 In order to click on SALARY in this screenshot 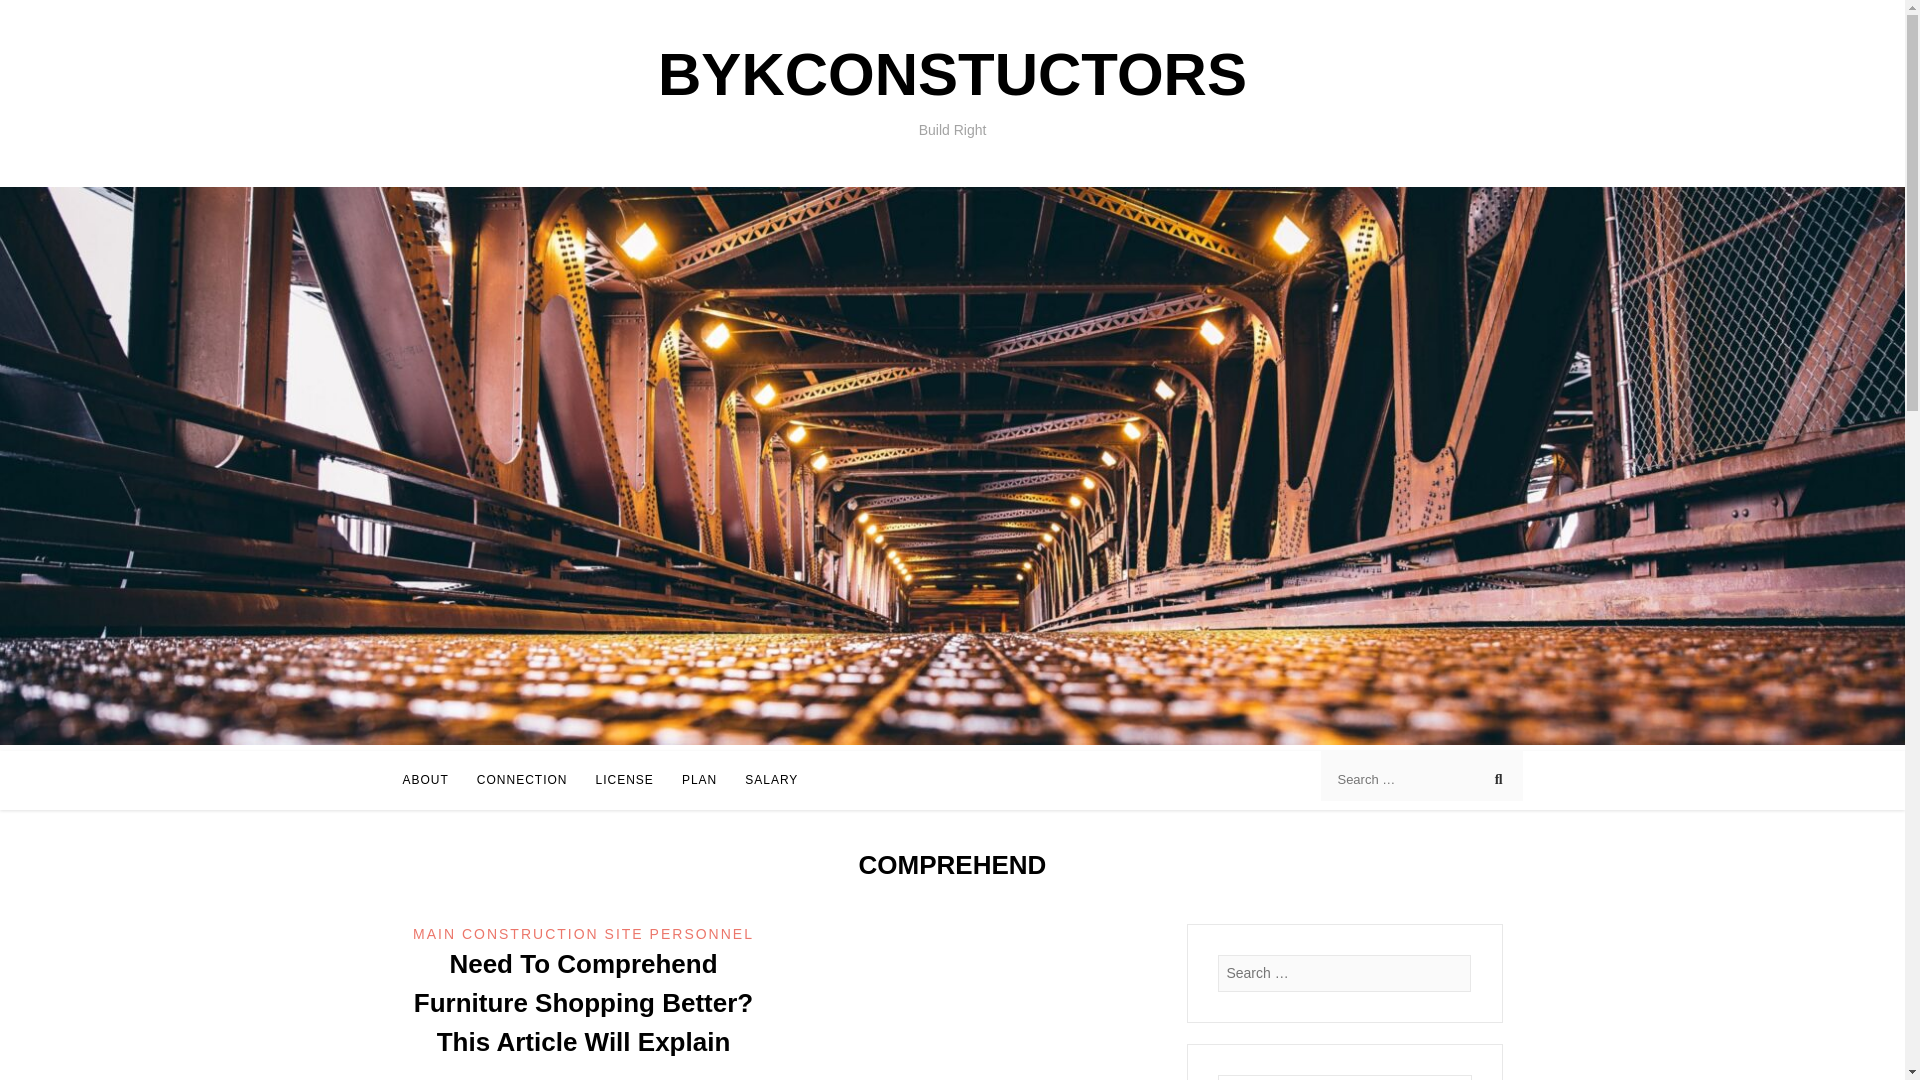, I will do `click(771, 780)`.